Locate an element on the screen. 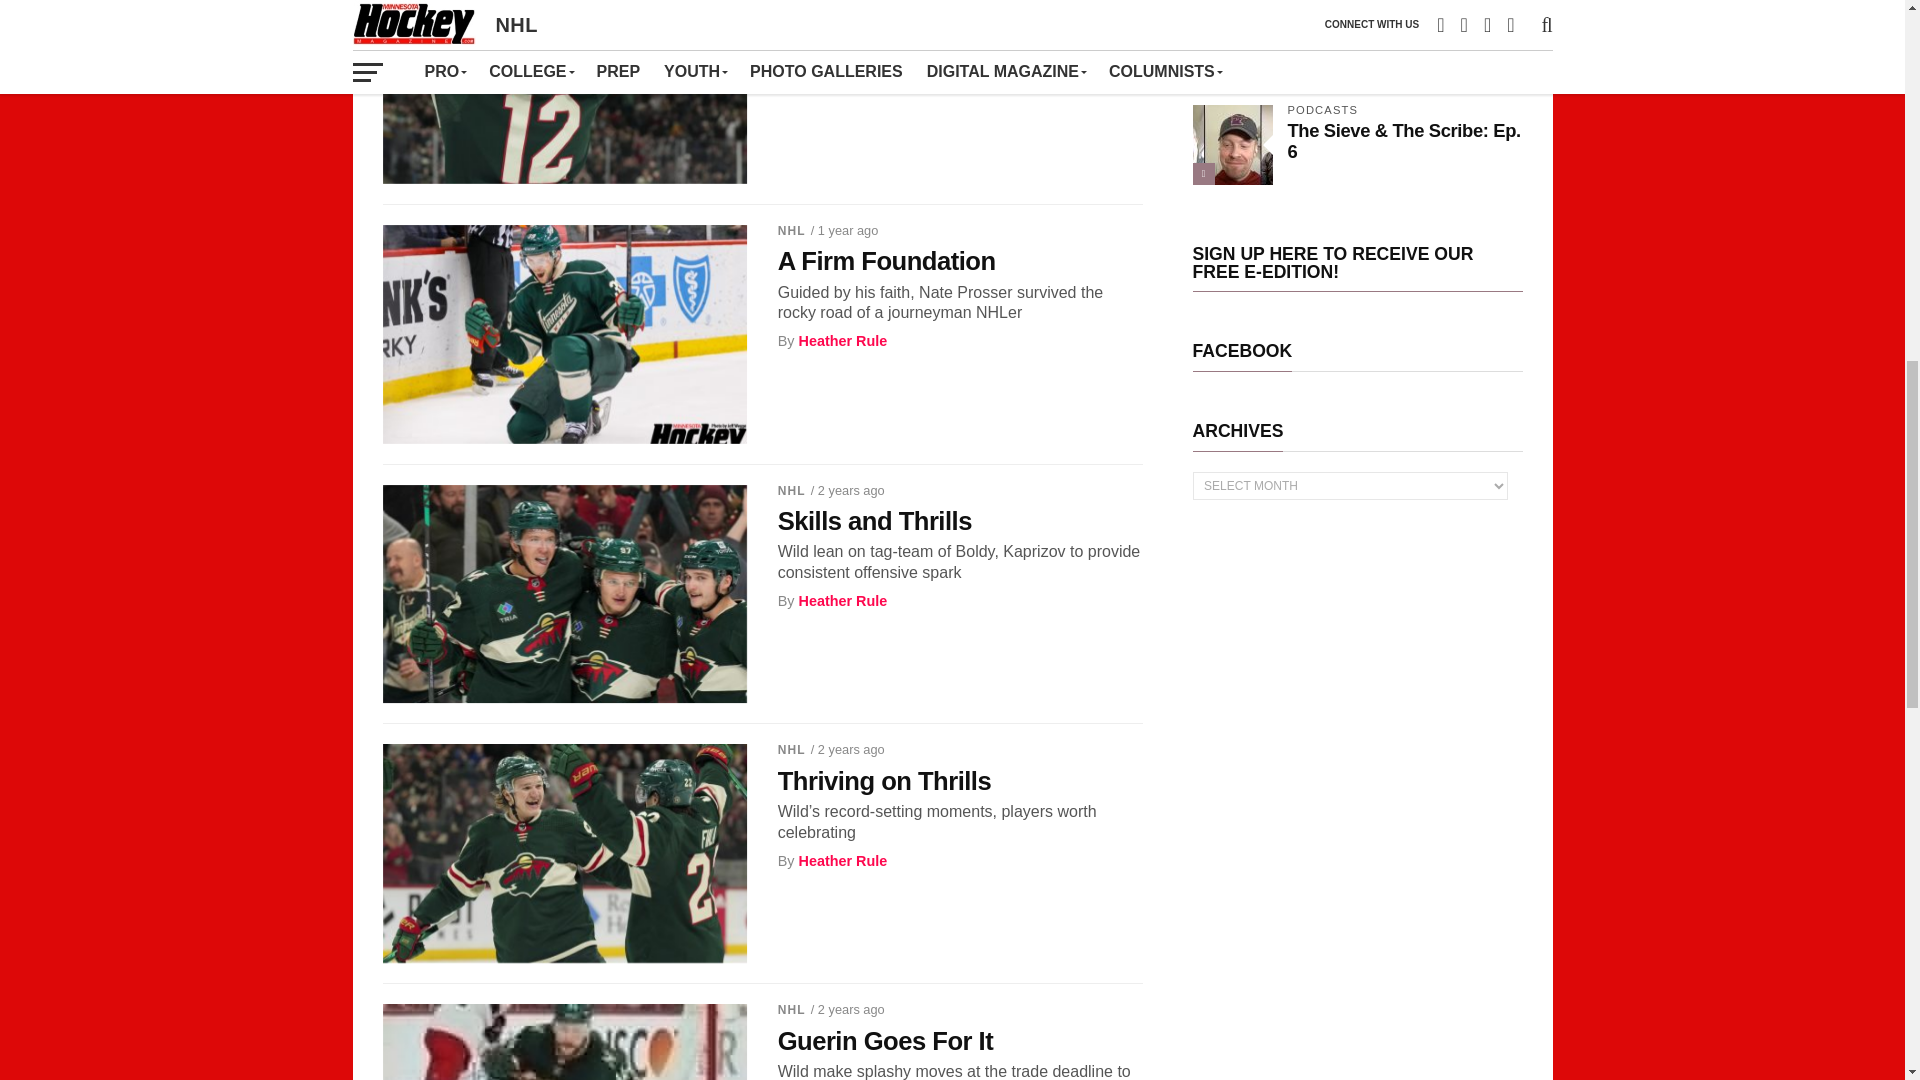  Posts by Heather Rule is located at coordinates (842, 600).